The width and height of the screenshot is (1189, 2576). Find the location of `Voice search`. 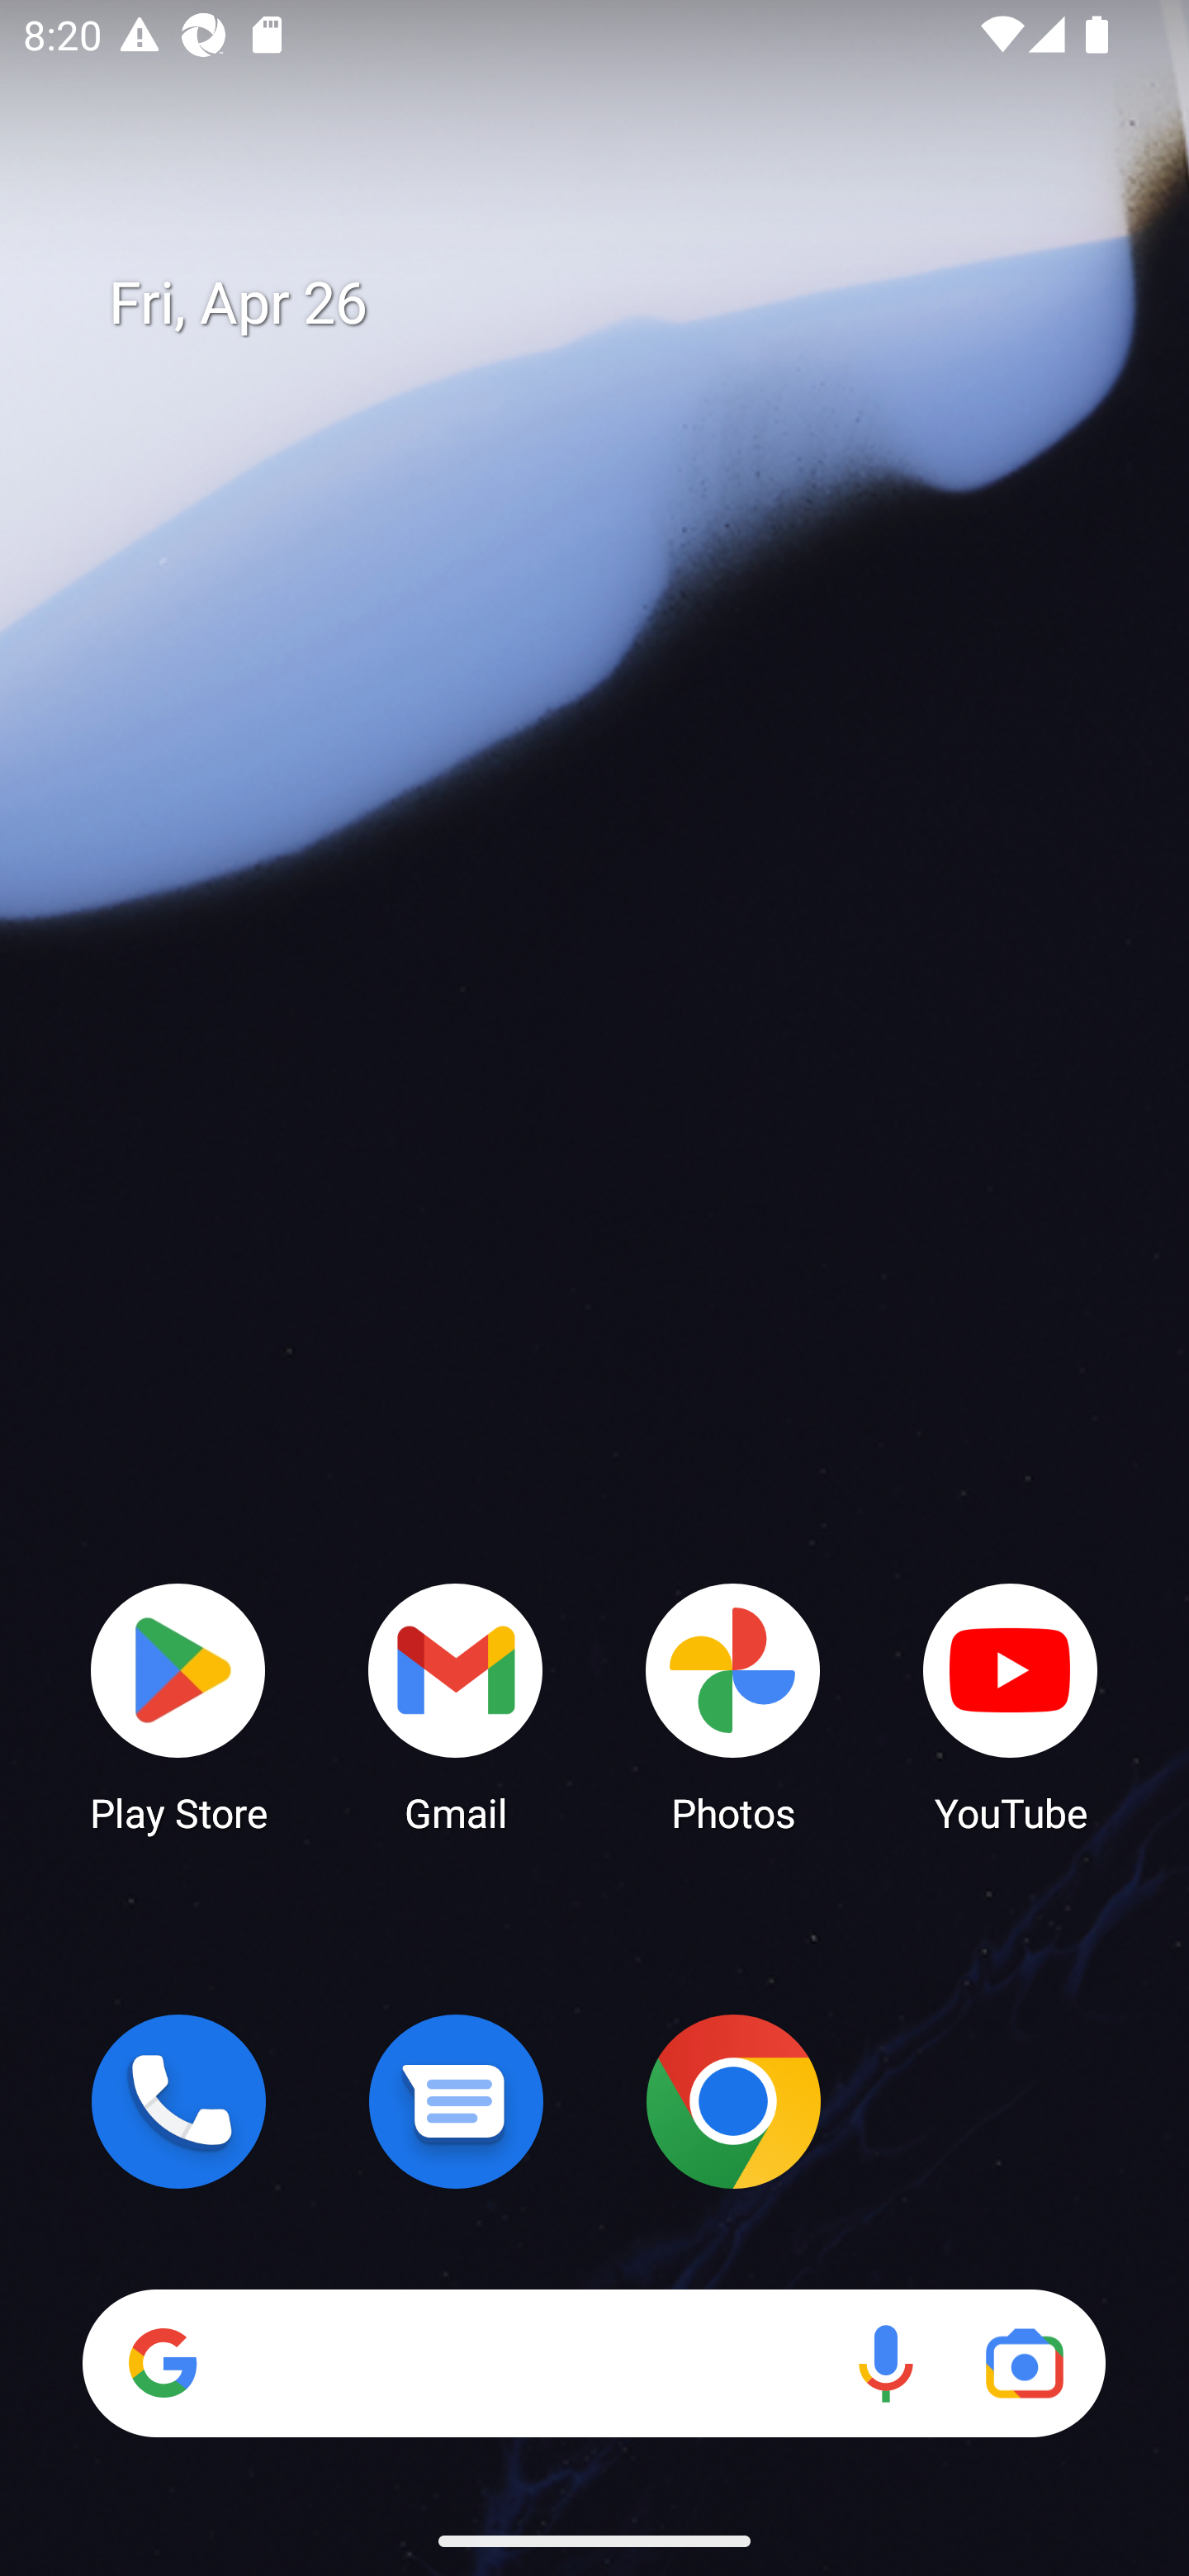

Voice search is located at coordinates (885, 2363).